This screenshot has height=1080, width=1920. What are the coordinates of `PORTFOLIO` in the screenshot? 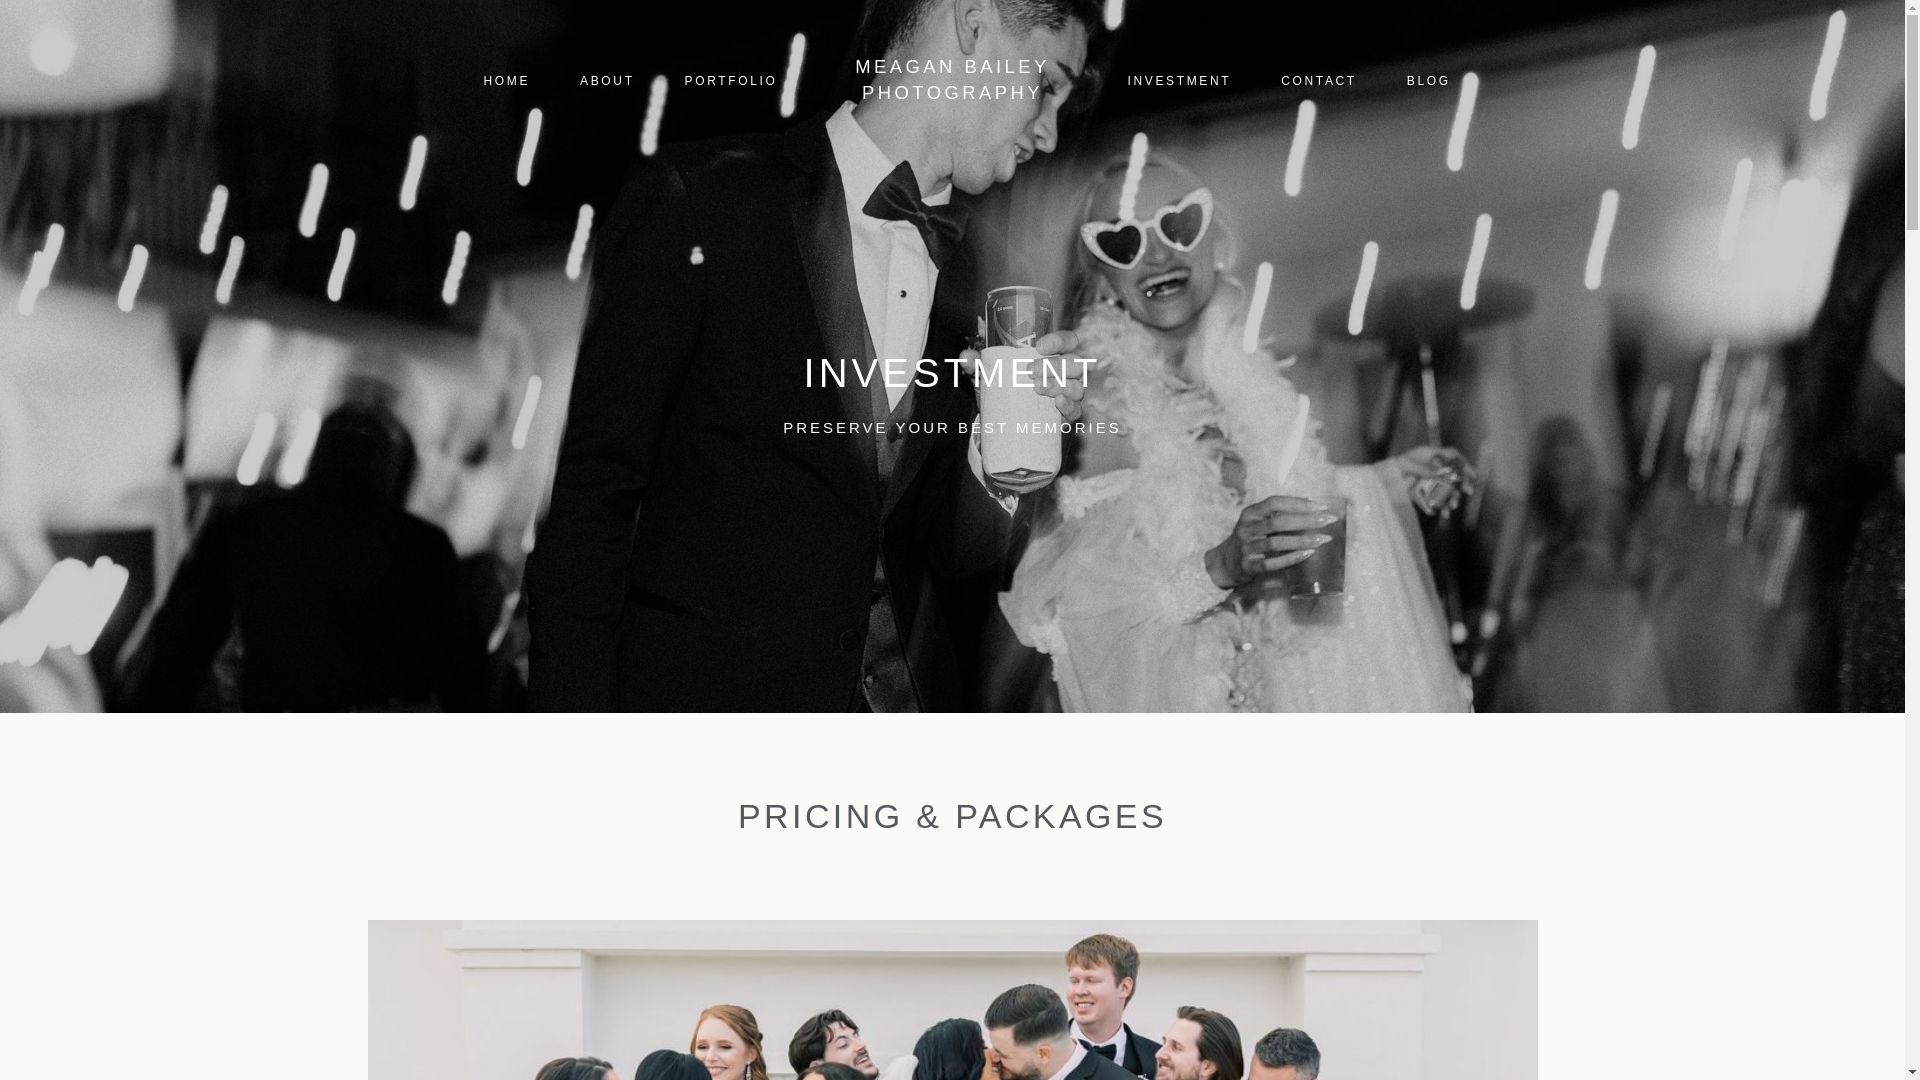 It's located at (731, 81).